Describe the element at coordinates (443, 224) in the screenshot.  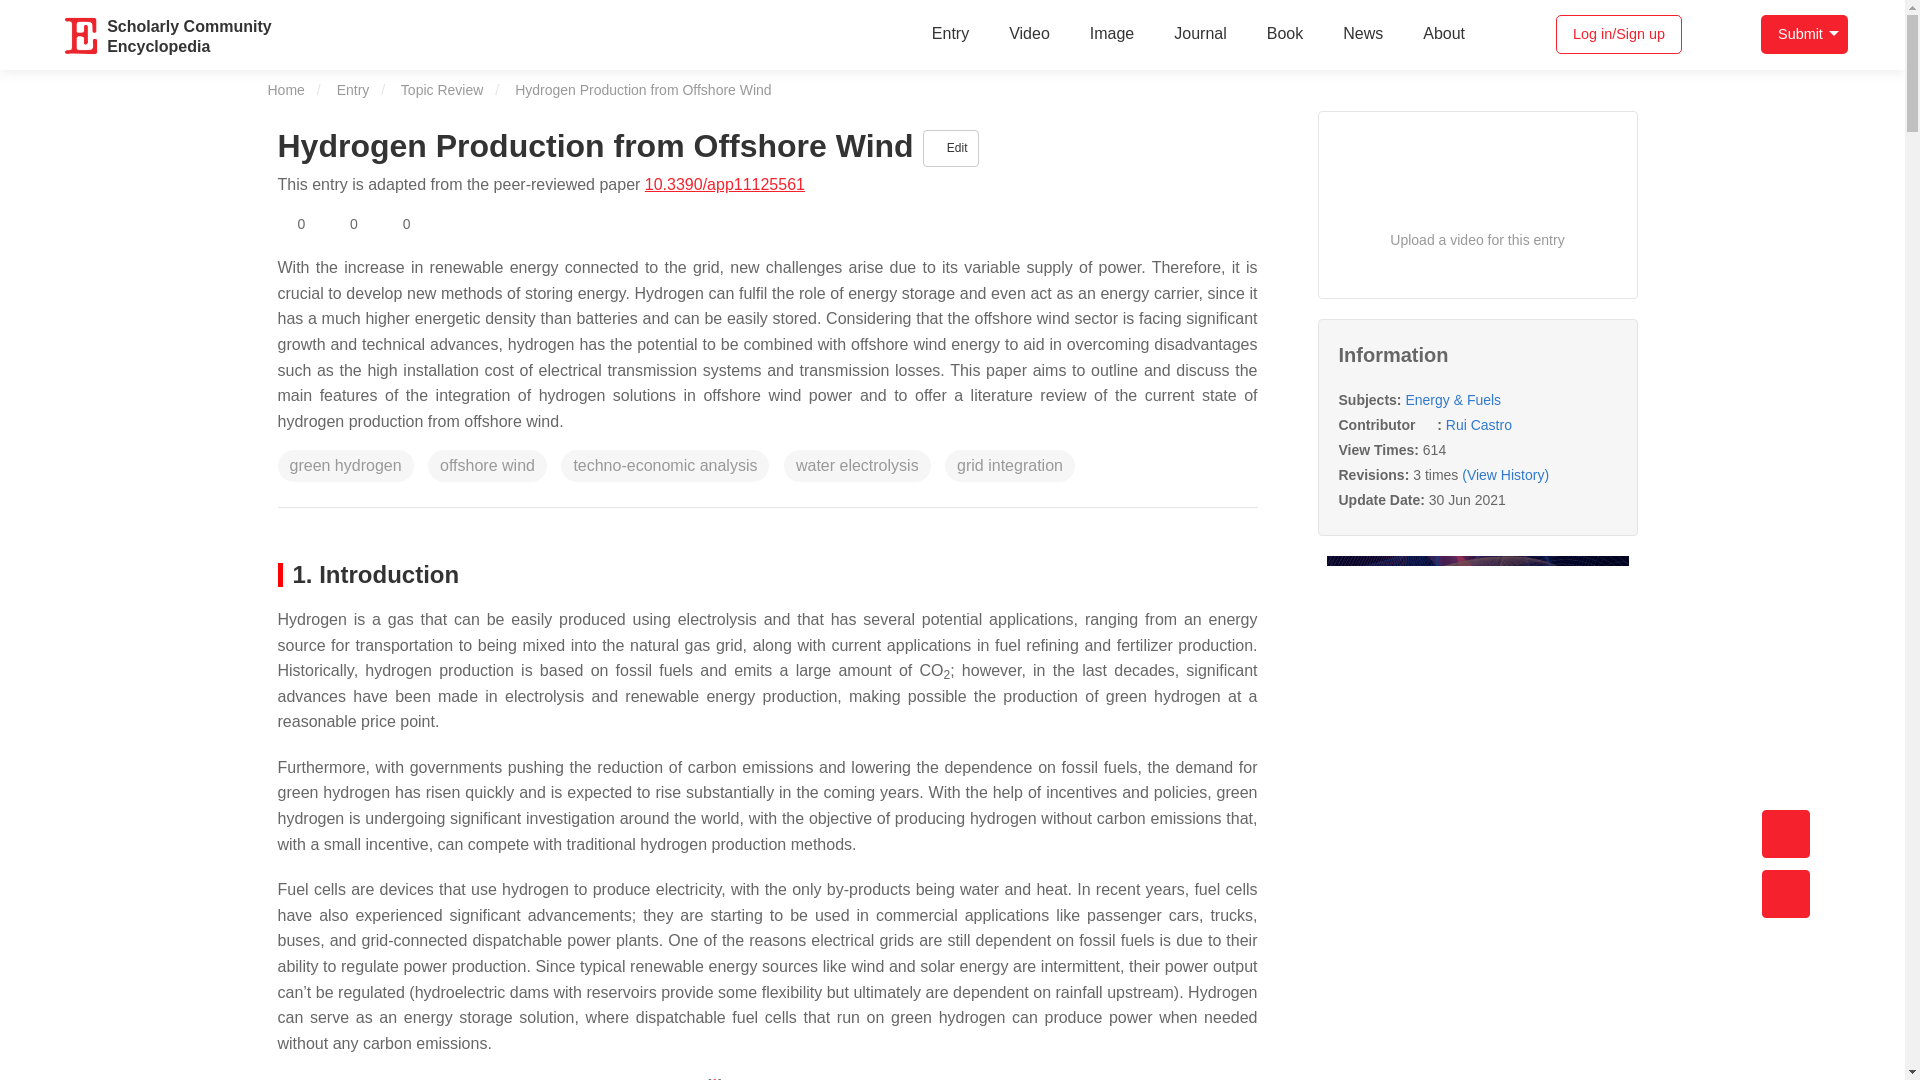
I see `Share` at that location.